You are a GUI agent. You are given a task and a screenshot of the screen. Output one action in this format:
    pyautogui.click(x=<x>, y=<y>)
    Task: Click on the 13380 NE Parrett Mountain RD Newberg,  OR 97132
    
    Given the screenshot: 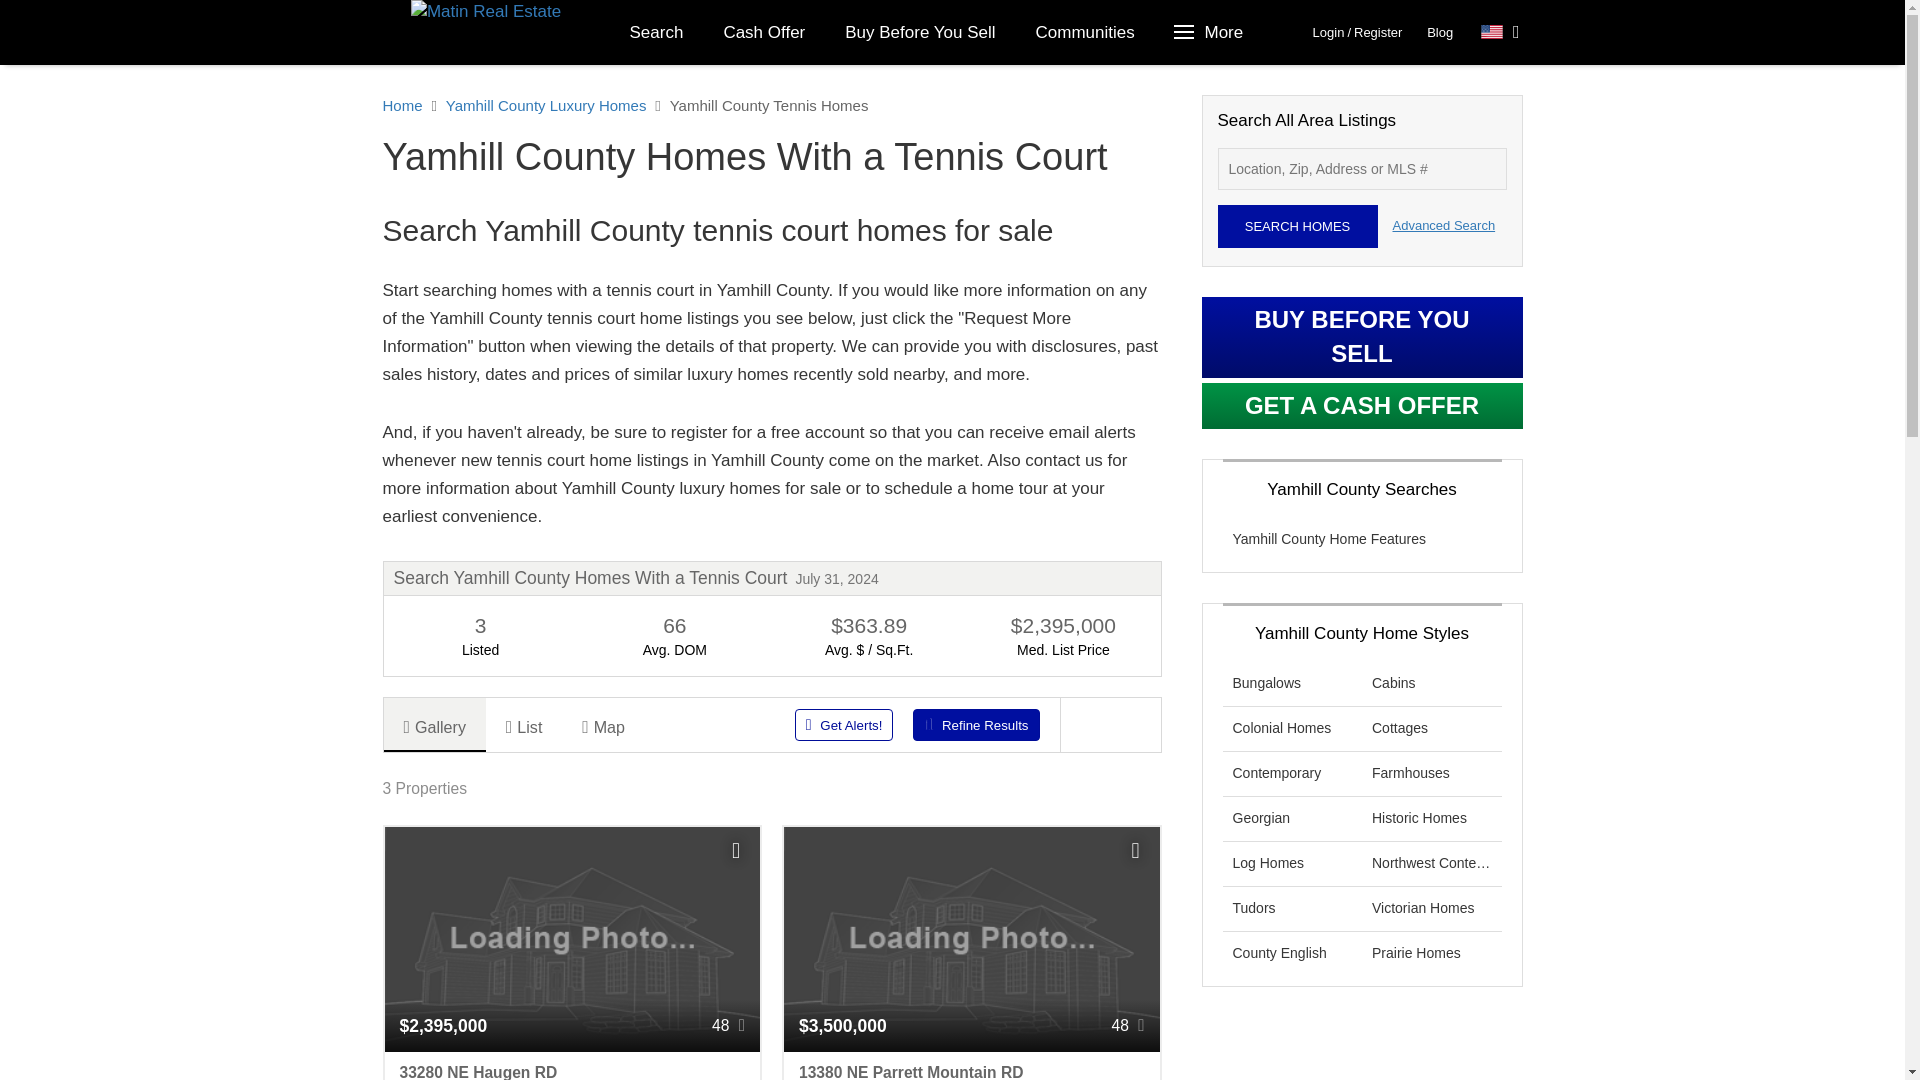 What is the action you would take?
    pyautogui.click(x=971, y=1066)
    